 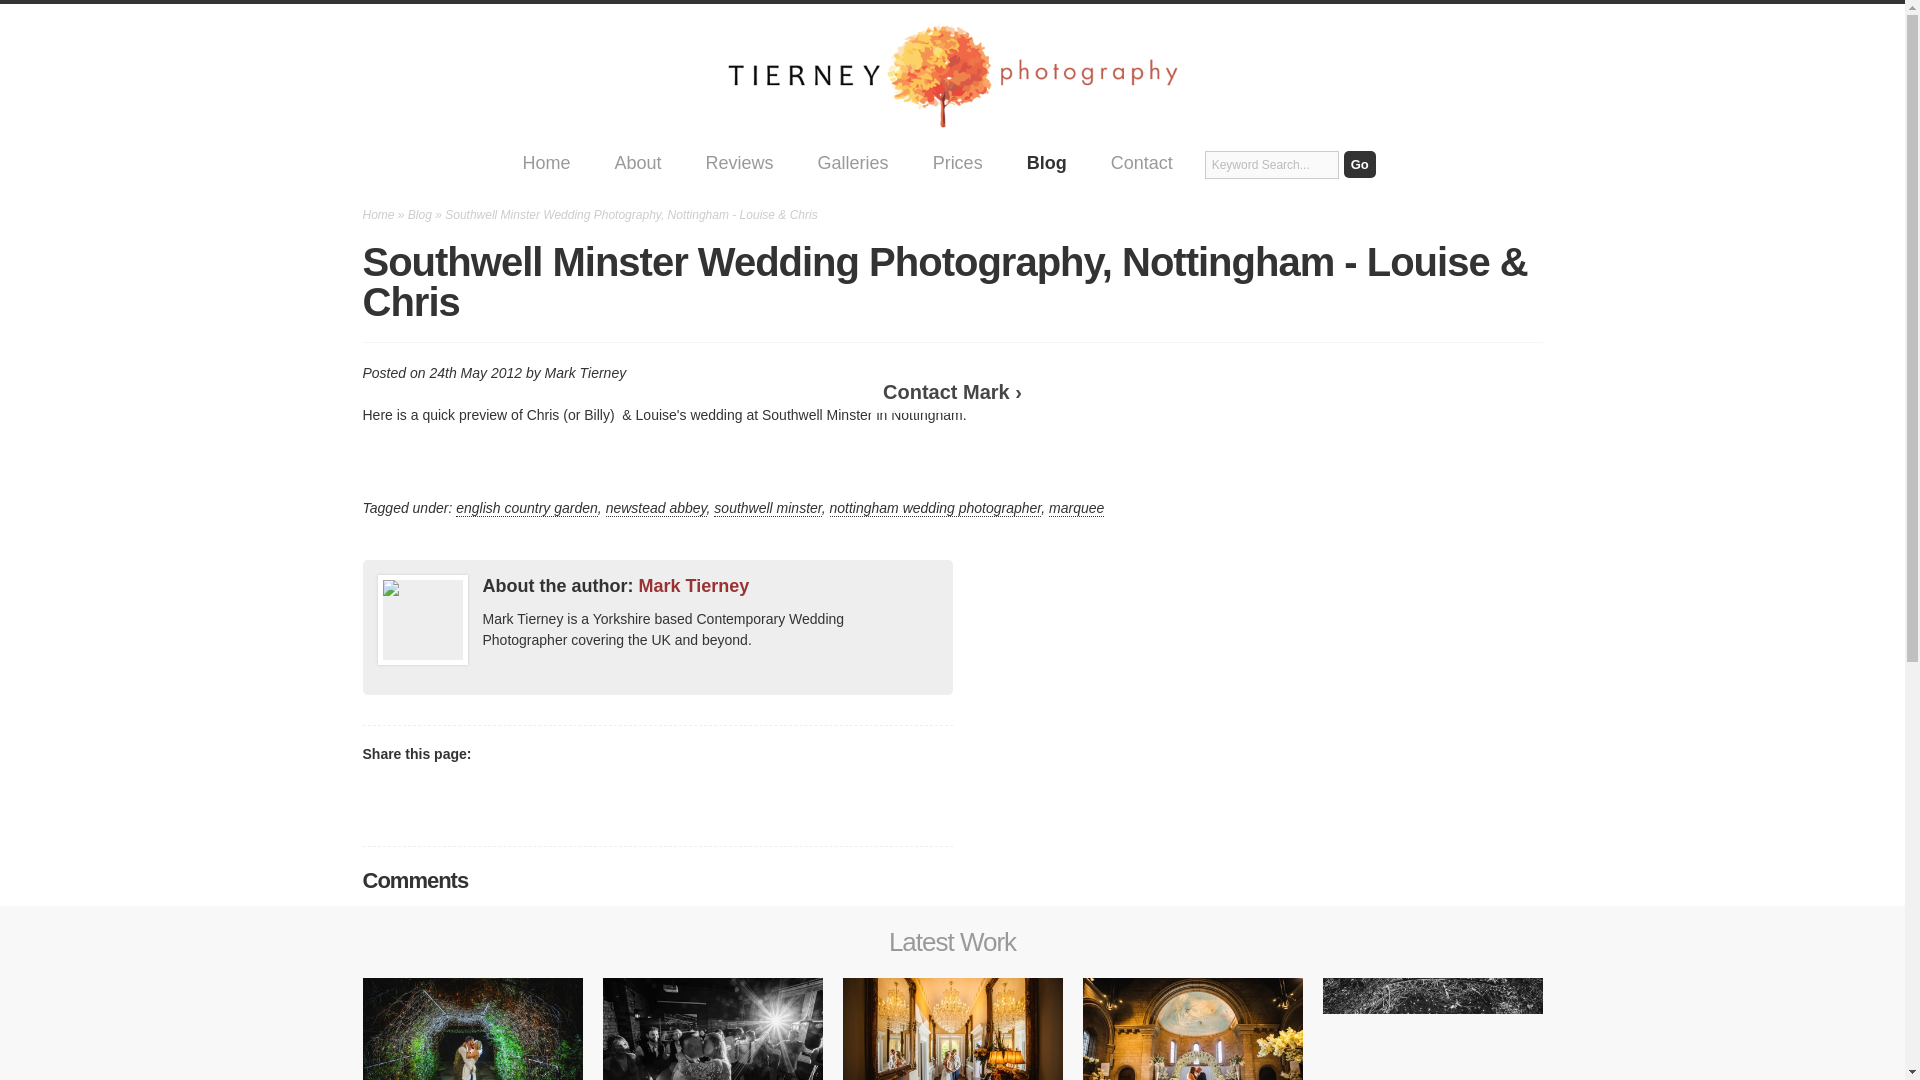 I want to click on nottingham wedding photographer, so click(x=936, y=508).